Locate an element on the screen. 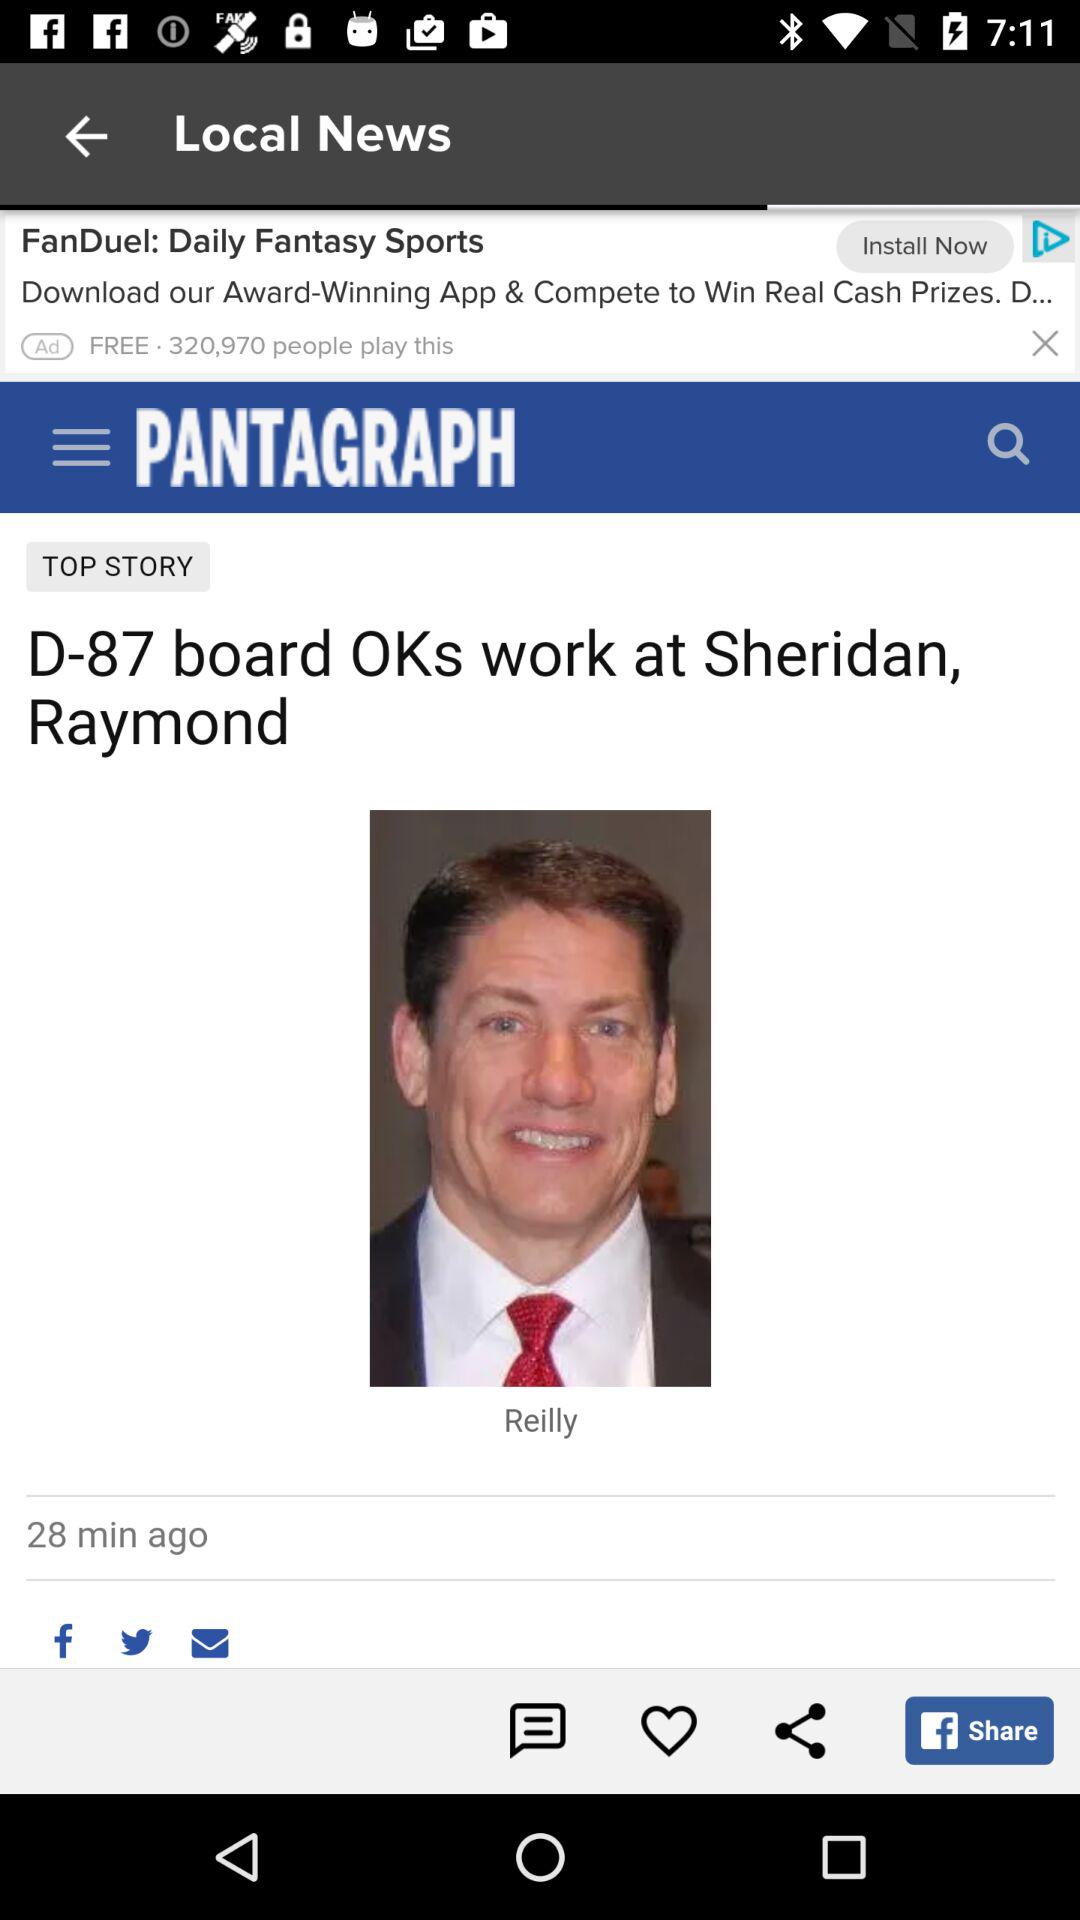 The height and width of the screenshot is (1920, 1080). advertisement sponsor is located at coordinates (540, 296).